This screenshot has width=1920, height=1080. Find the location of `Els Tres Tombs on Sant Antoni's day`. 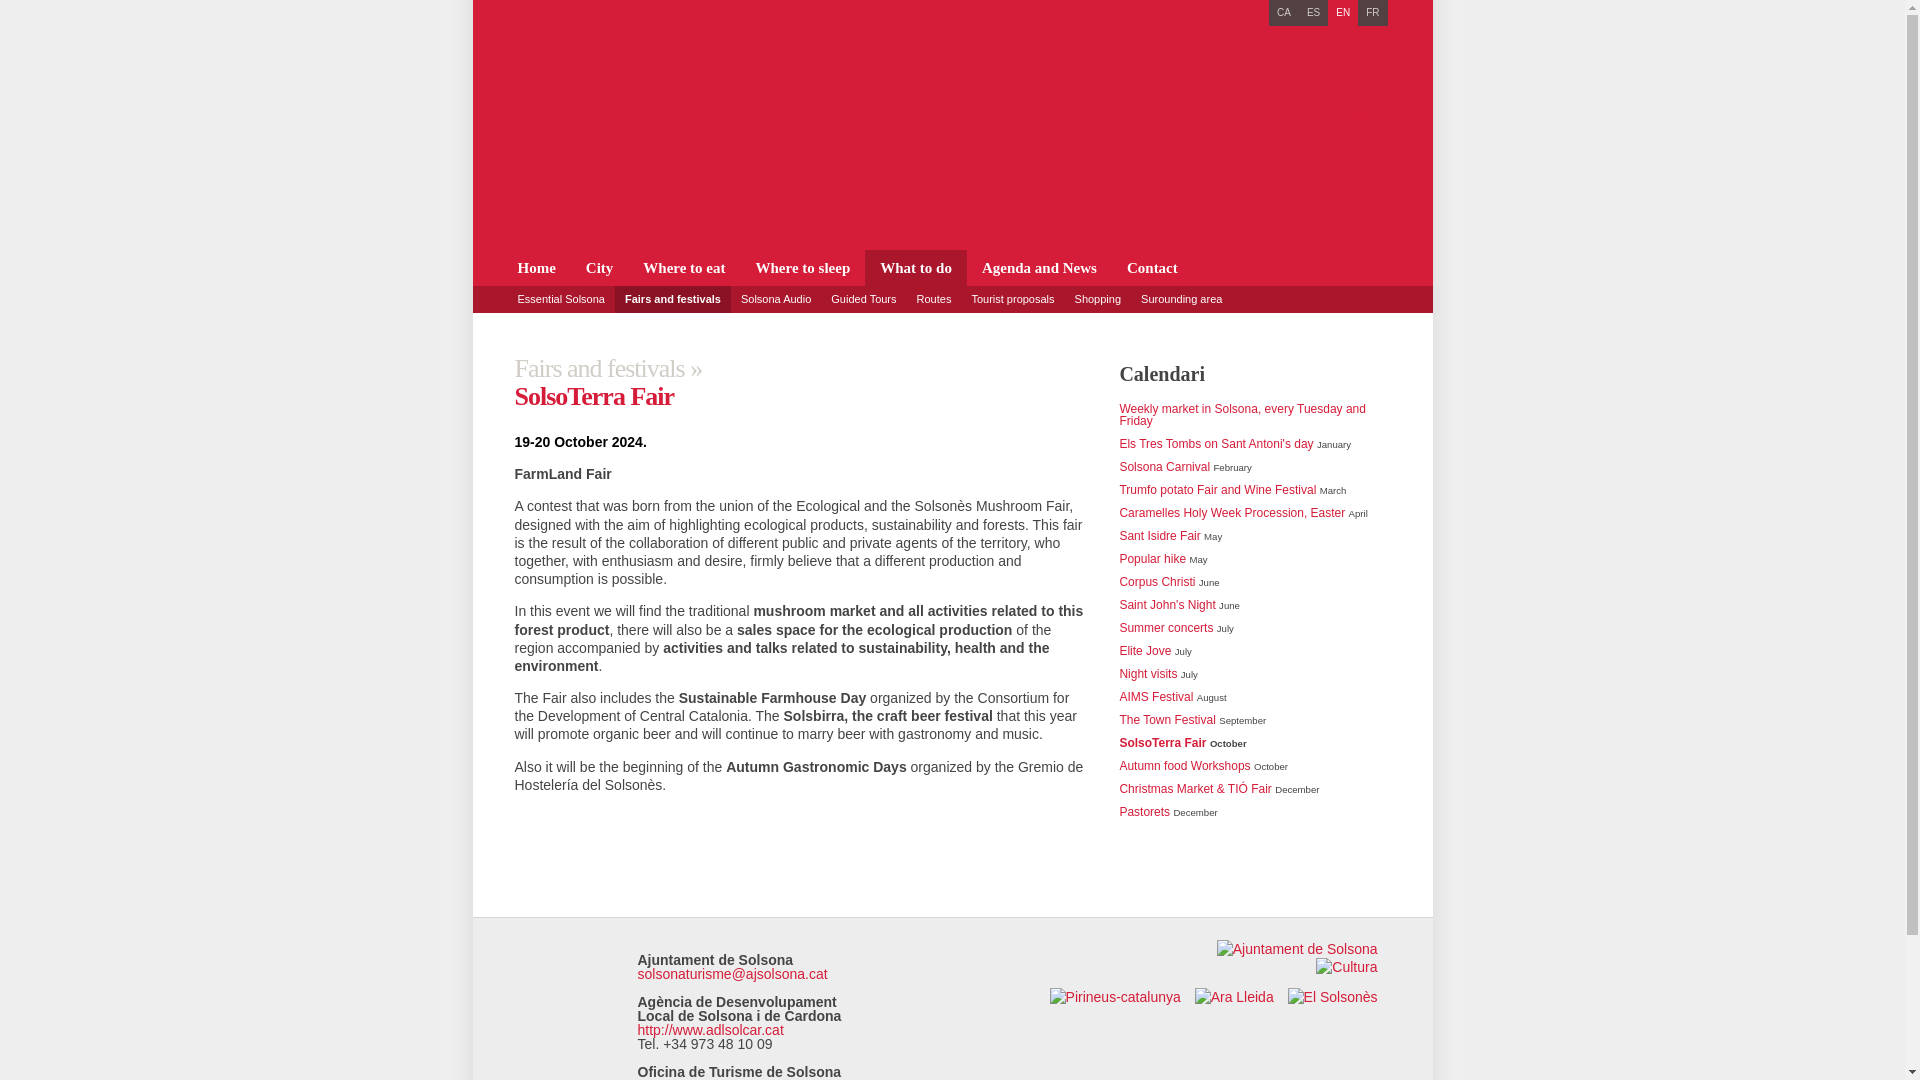

Els Tres Tombs on Sant Antoni's day is located at coordinates (1216, 444).